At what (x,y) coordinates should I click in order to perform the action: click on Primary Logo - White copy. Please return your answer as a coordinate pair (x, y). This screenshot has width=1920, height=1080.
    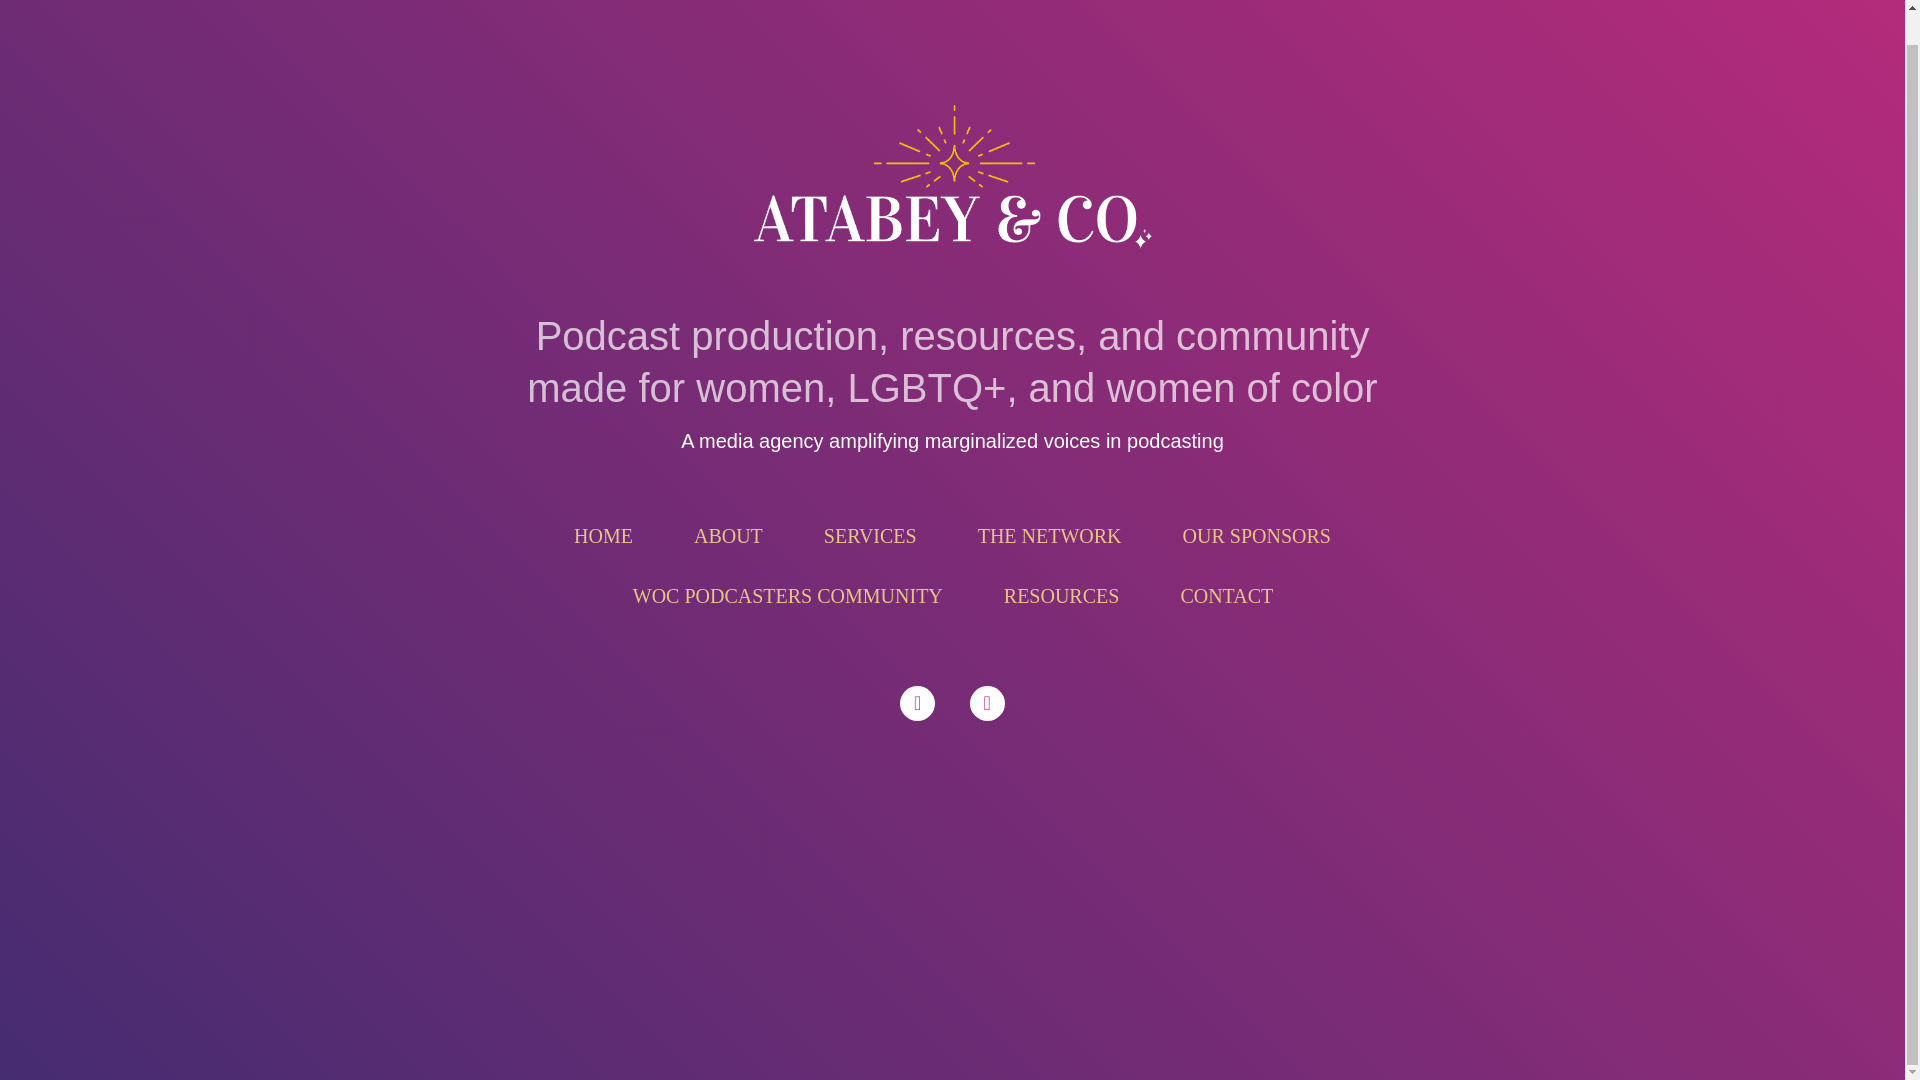
    Looking at the image, I should click on (952, 182).